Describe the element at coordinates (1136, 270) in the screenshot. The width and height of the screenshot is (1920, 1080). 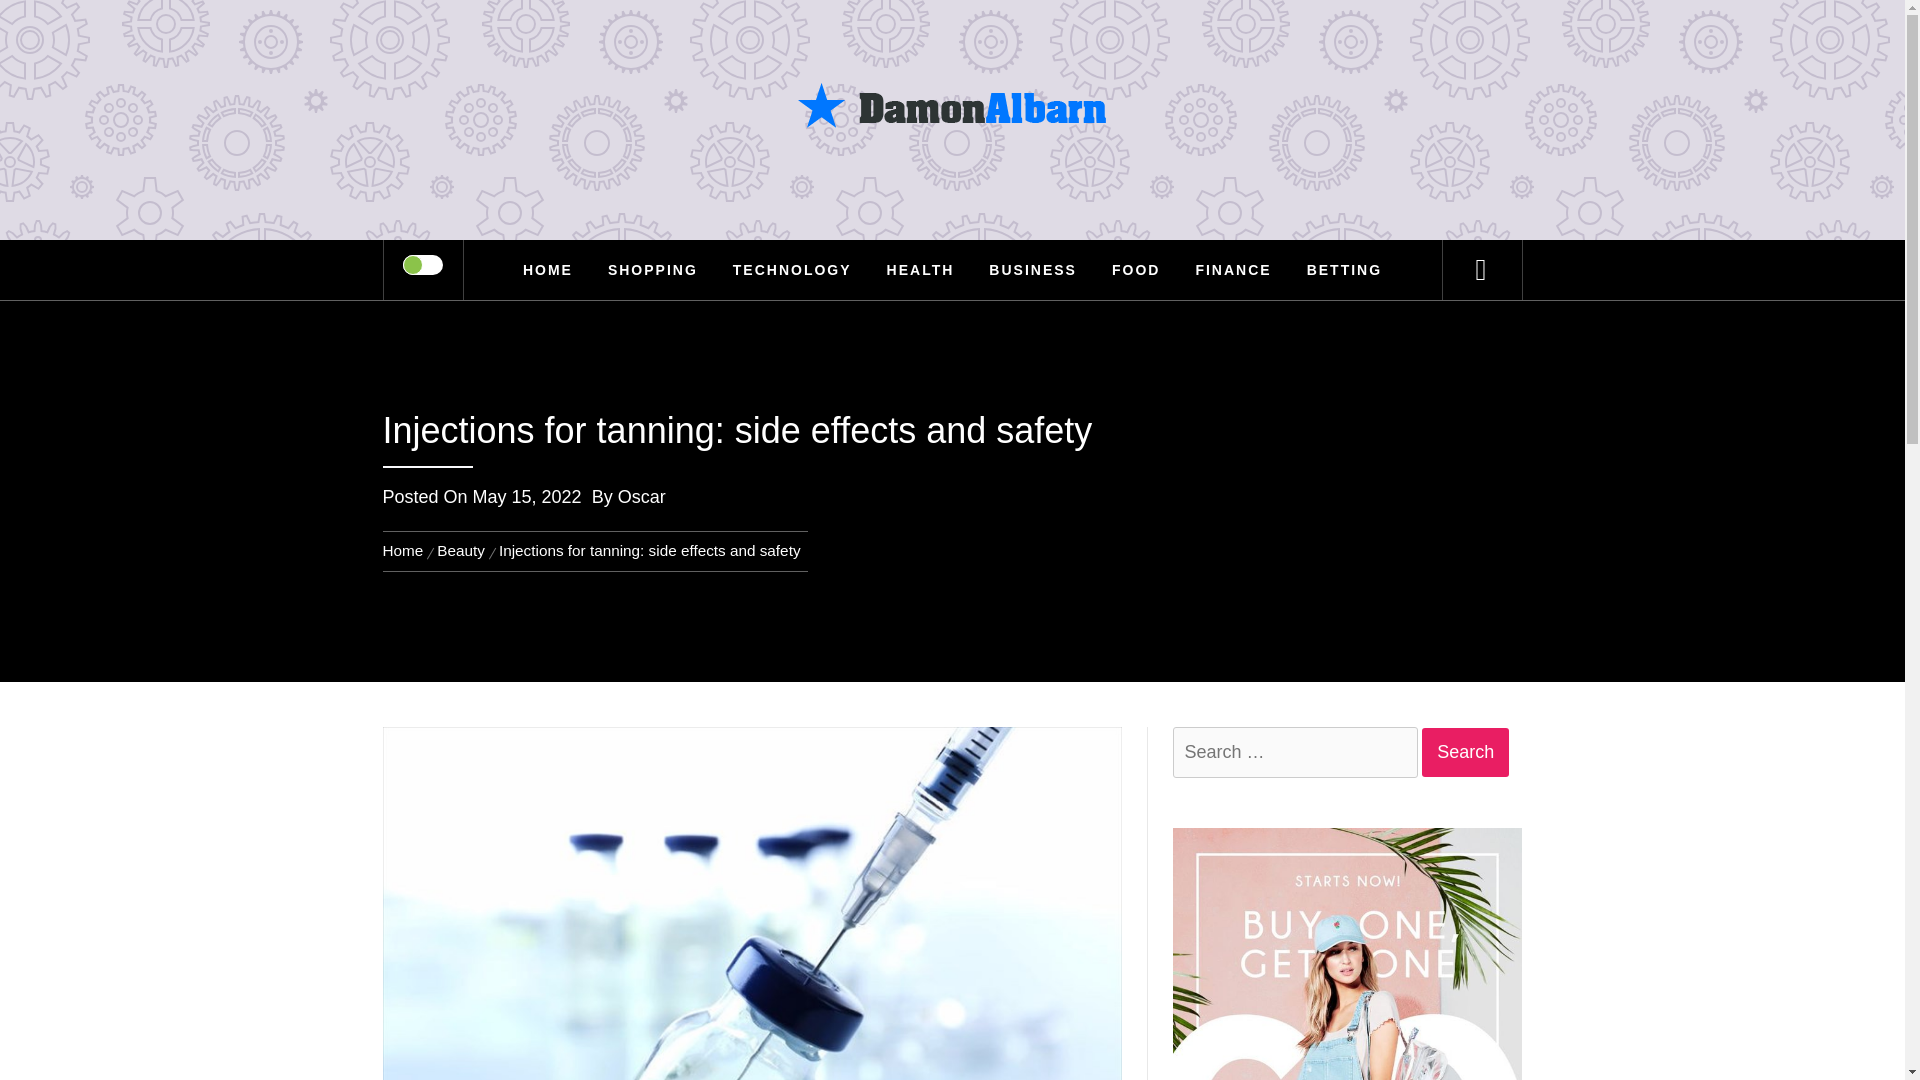
I see `FOOD` at that location.